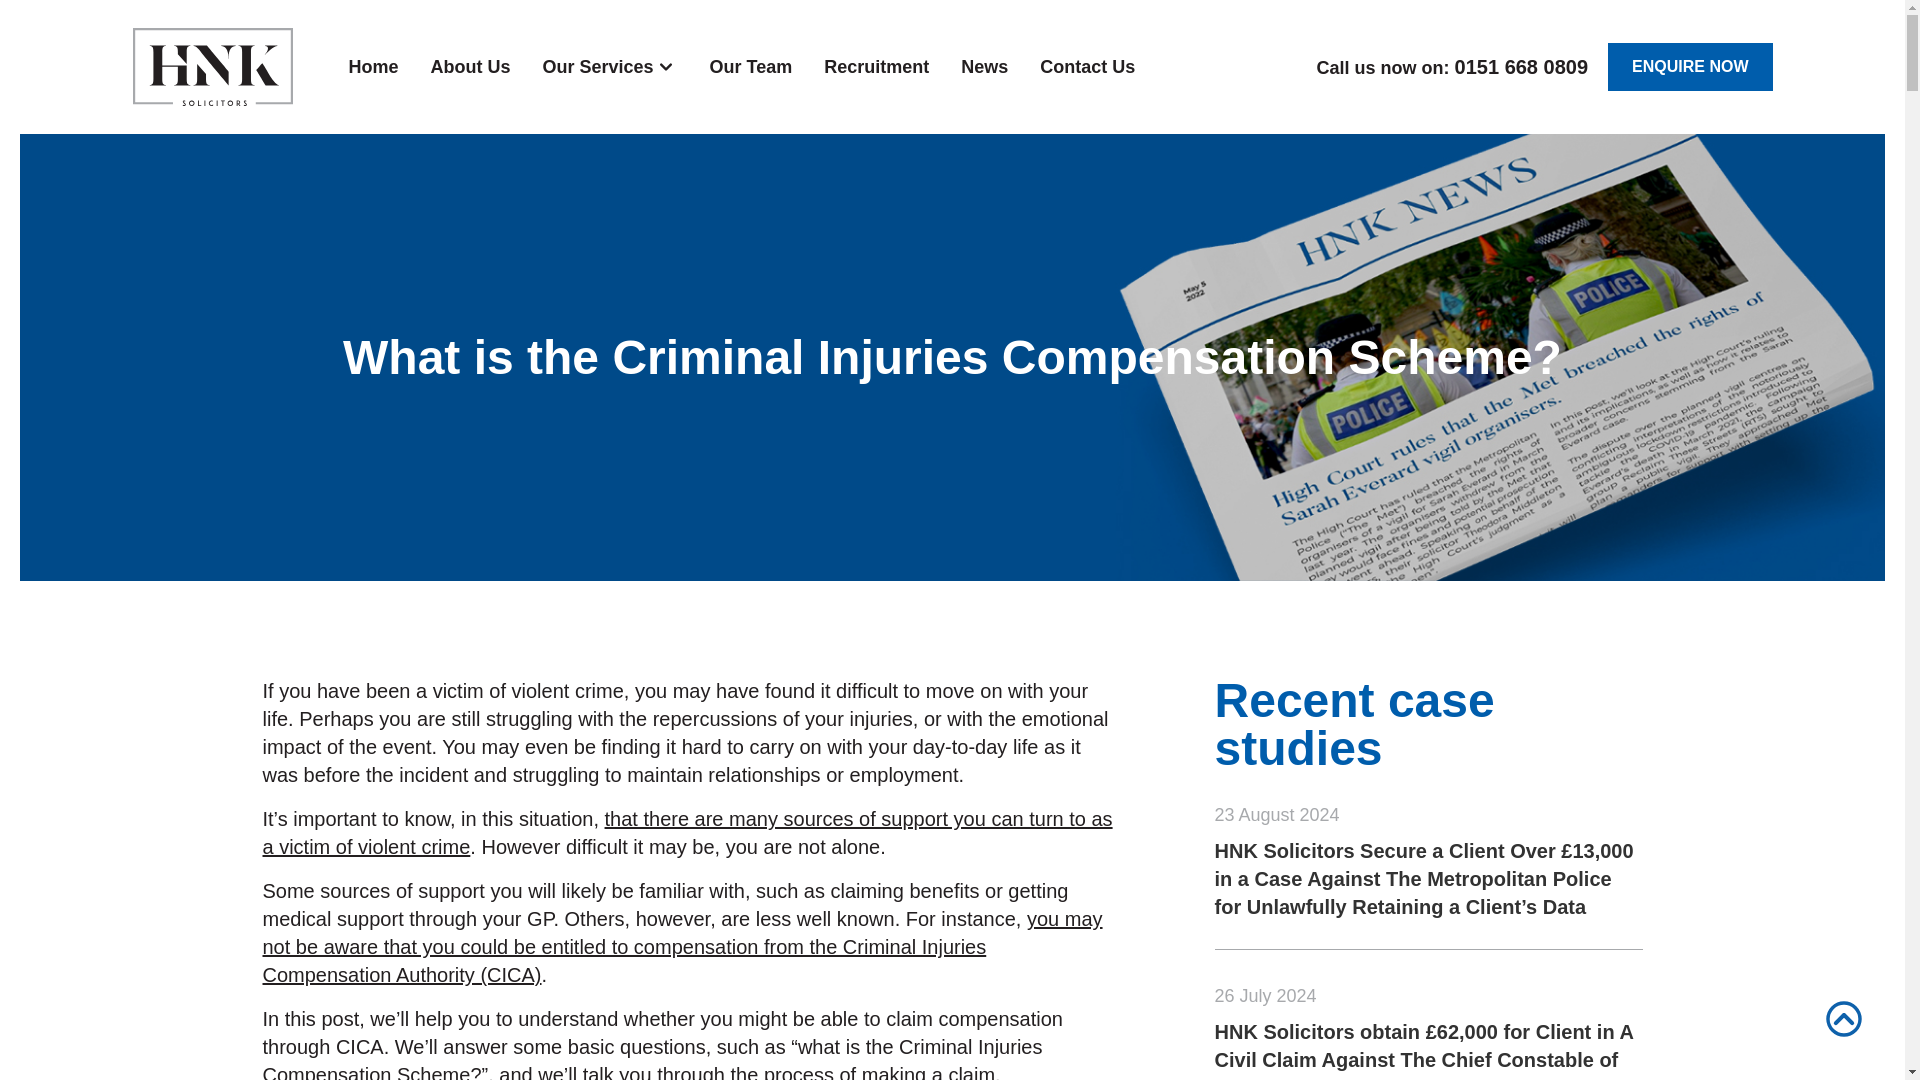 The height and width of the screenshot is (1080, 1920). I want to click on Our Services, so click(610, 66).